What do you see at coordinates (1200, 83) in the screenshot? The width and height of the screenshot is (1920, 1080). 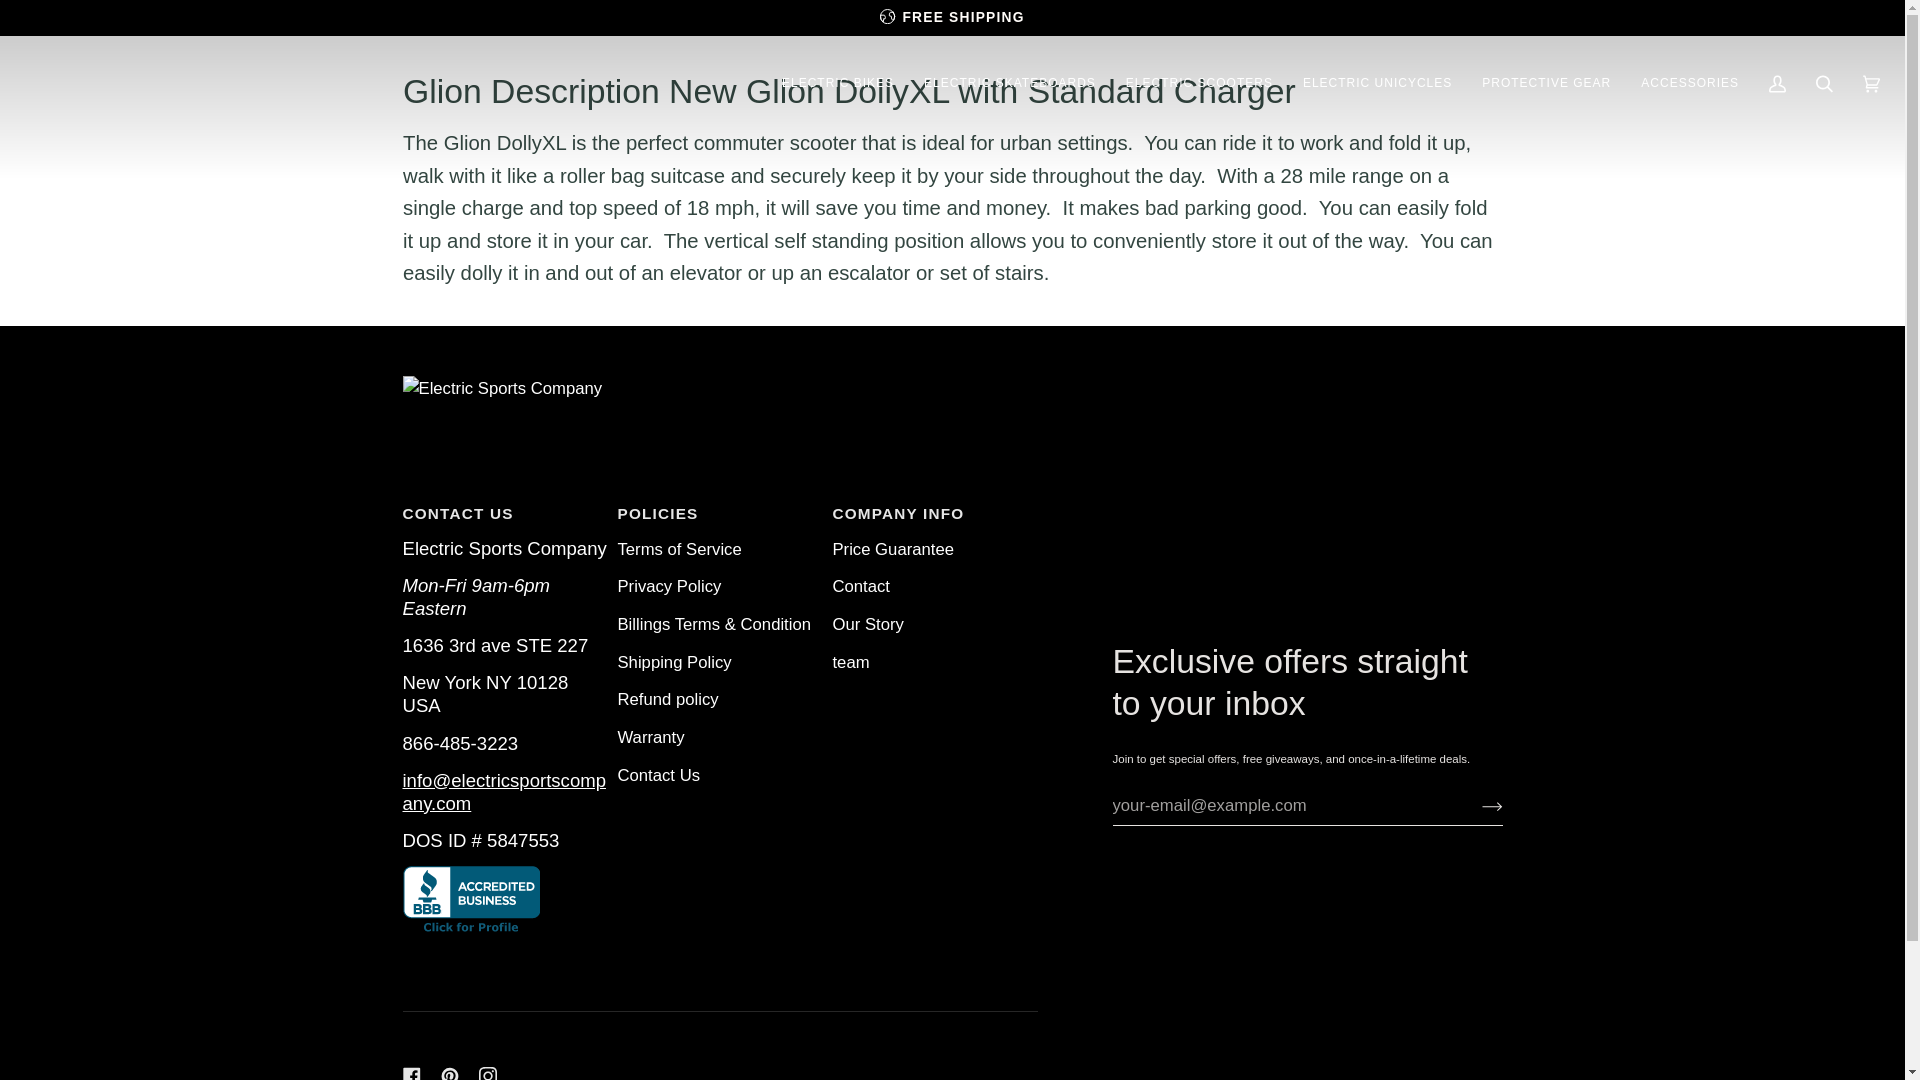 I see `ELECTRIC SCOOTERS` at bounding box center [1200, 83].